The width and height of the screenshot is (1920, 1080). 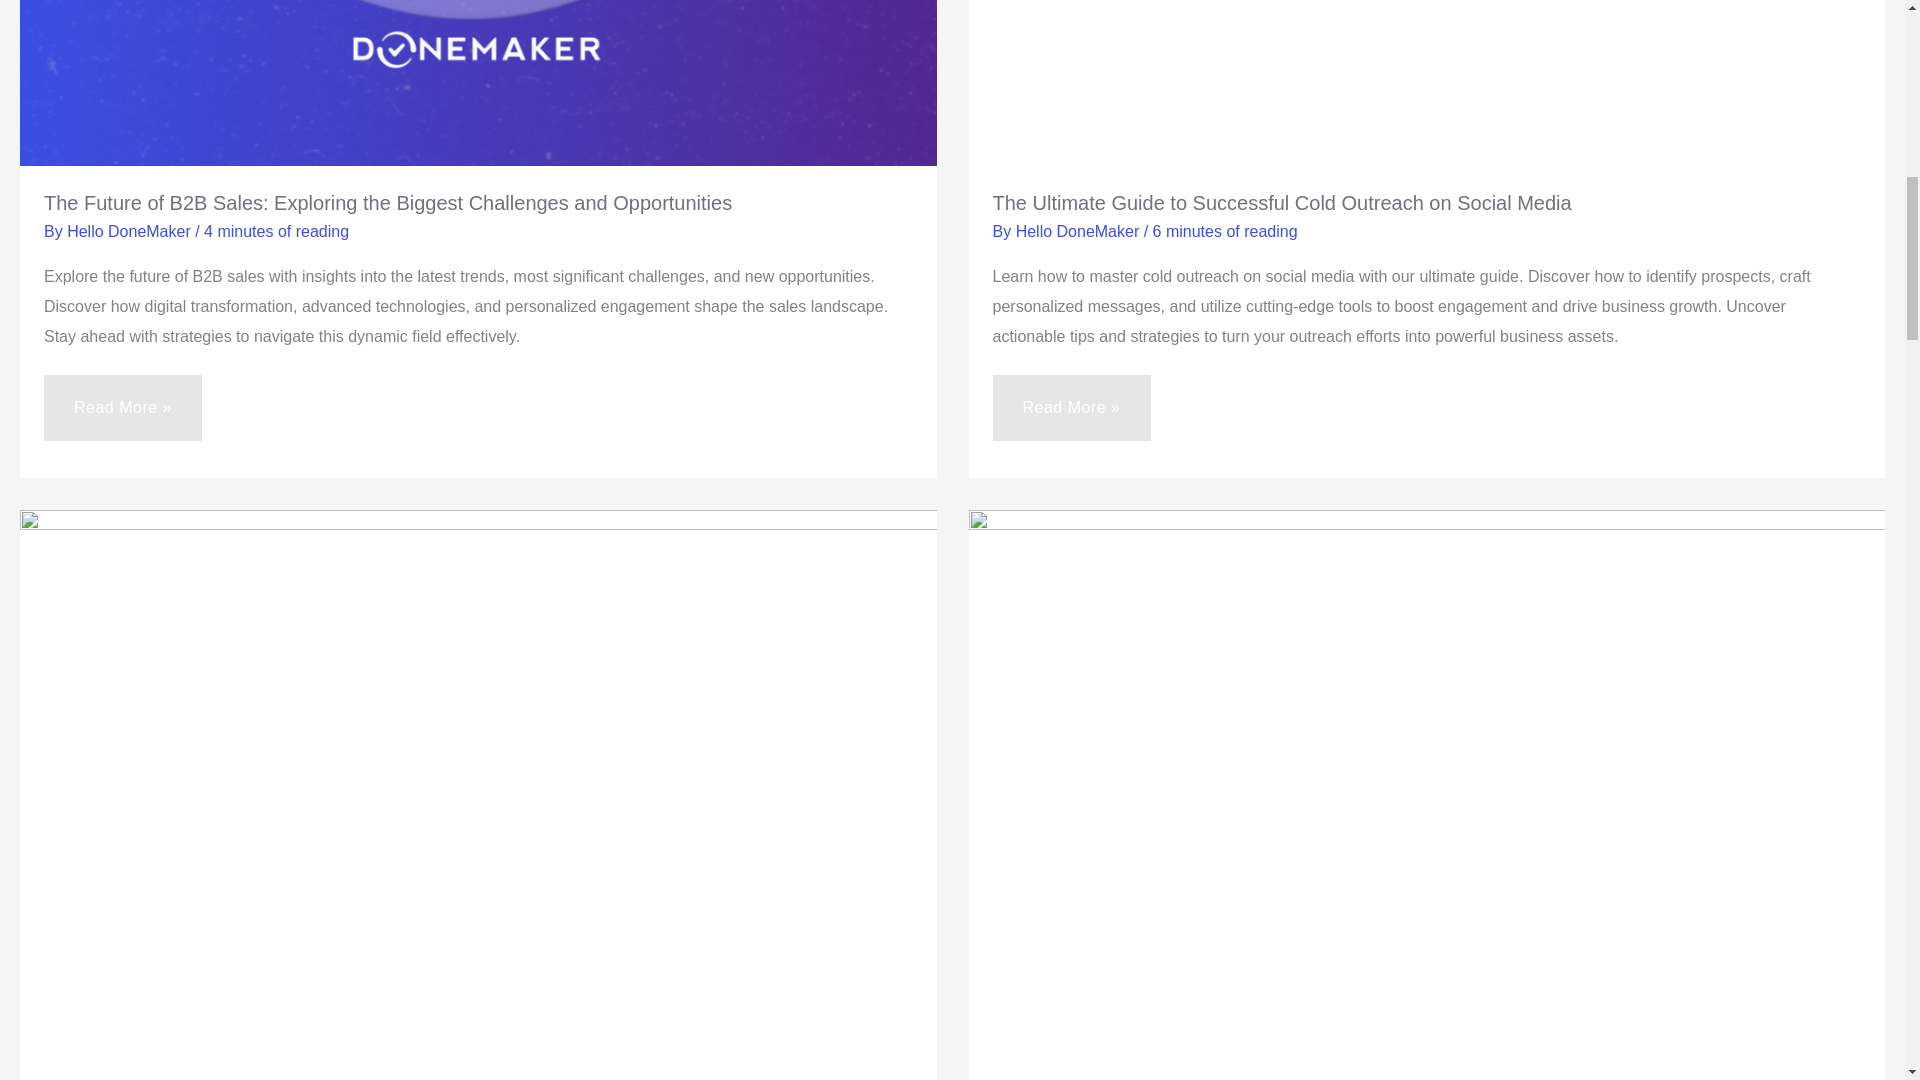 I want to click on View all posts by Hello DoneMaker, so click(x=1080, y=230).